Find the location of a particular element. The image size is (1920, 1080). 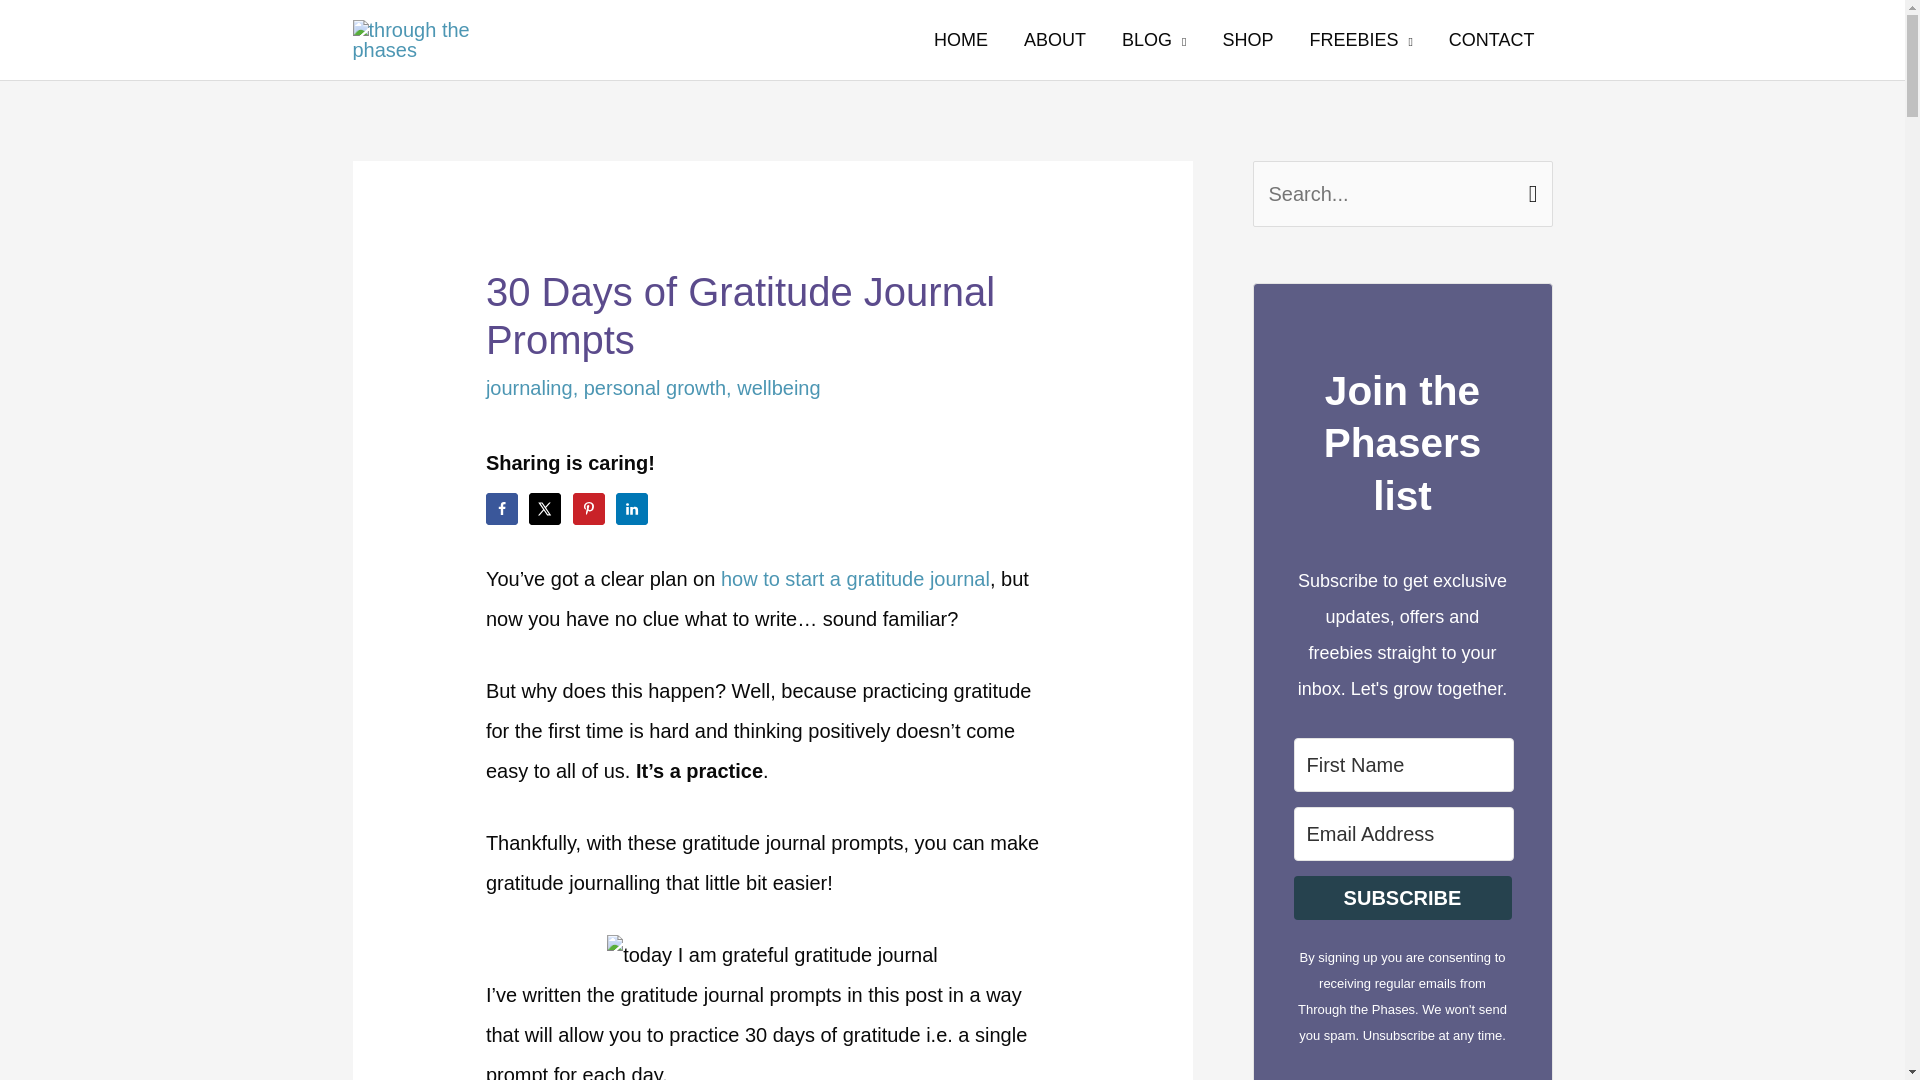

FREEBIES is located at coordinates (1360, 40).